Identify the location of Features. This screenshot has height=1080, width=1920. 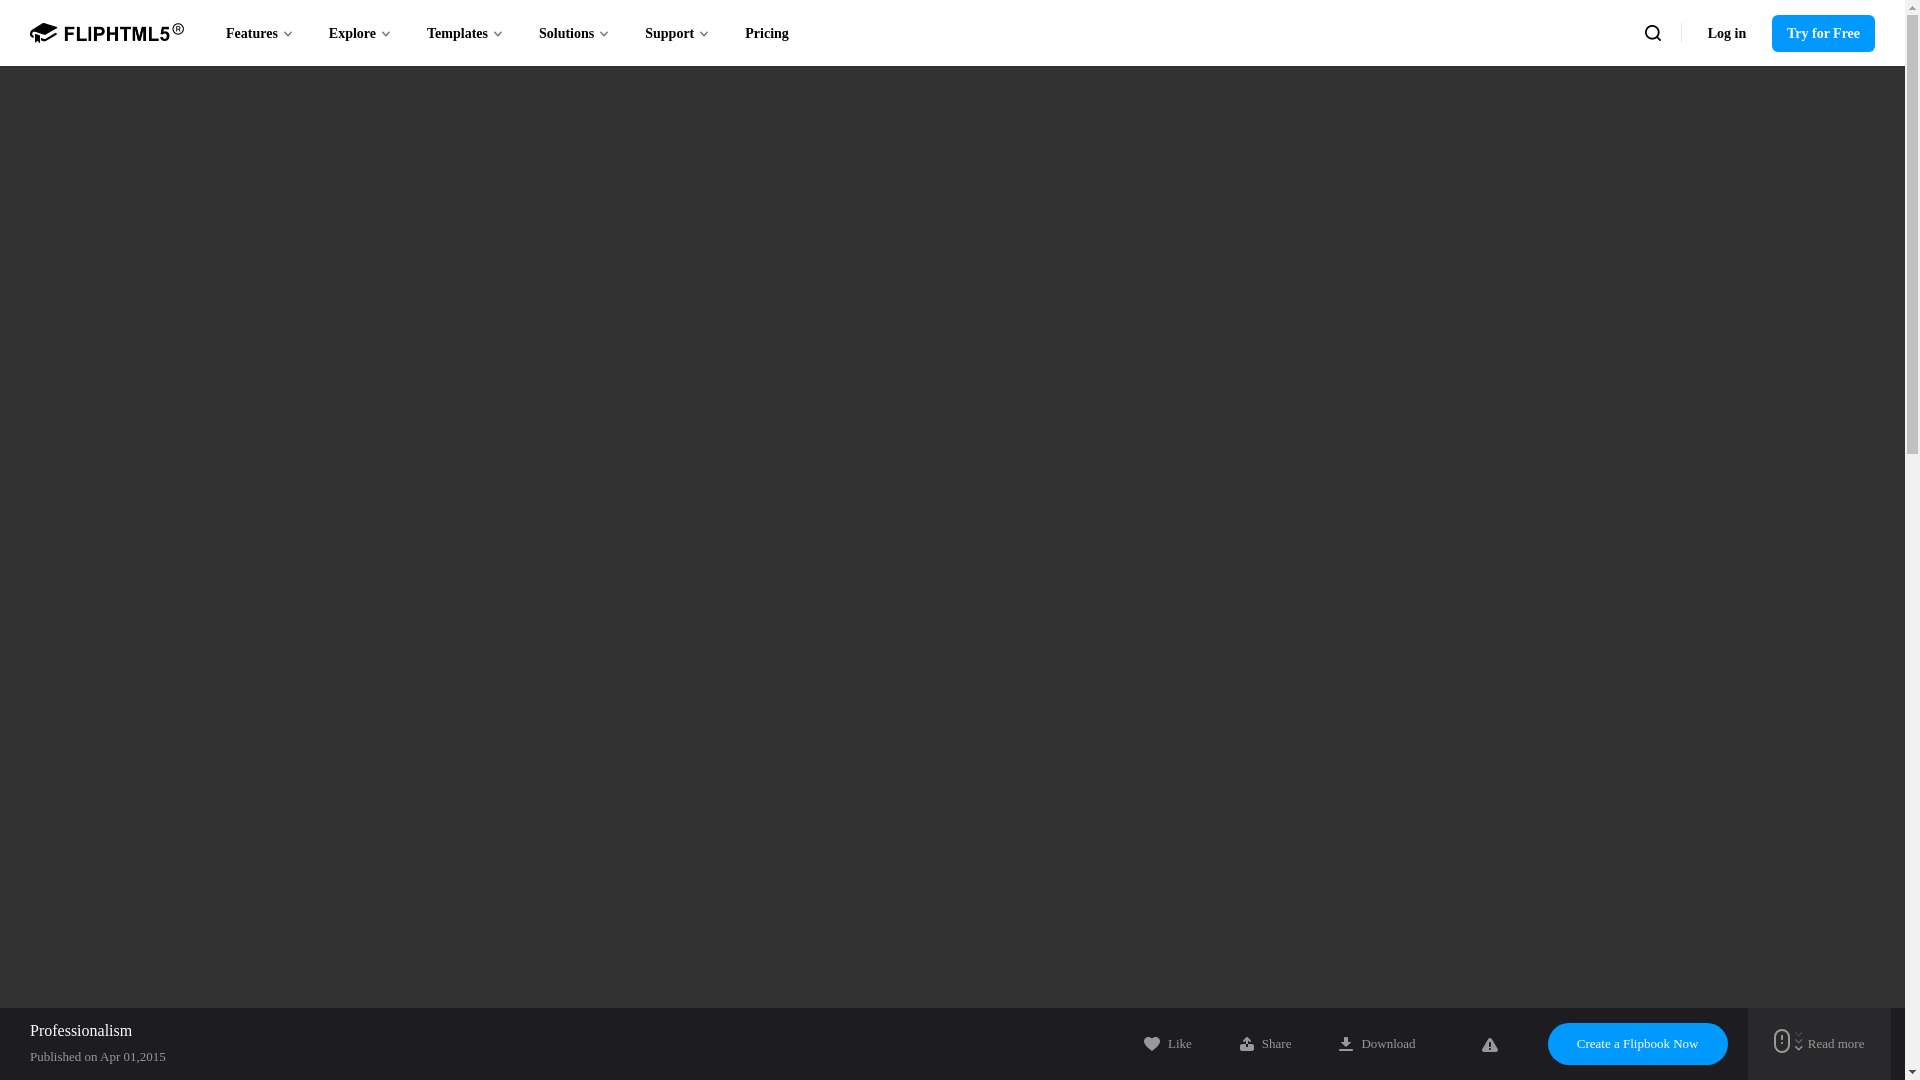
(260, 32).